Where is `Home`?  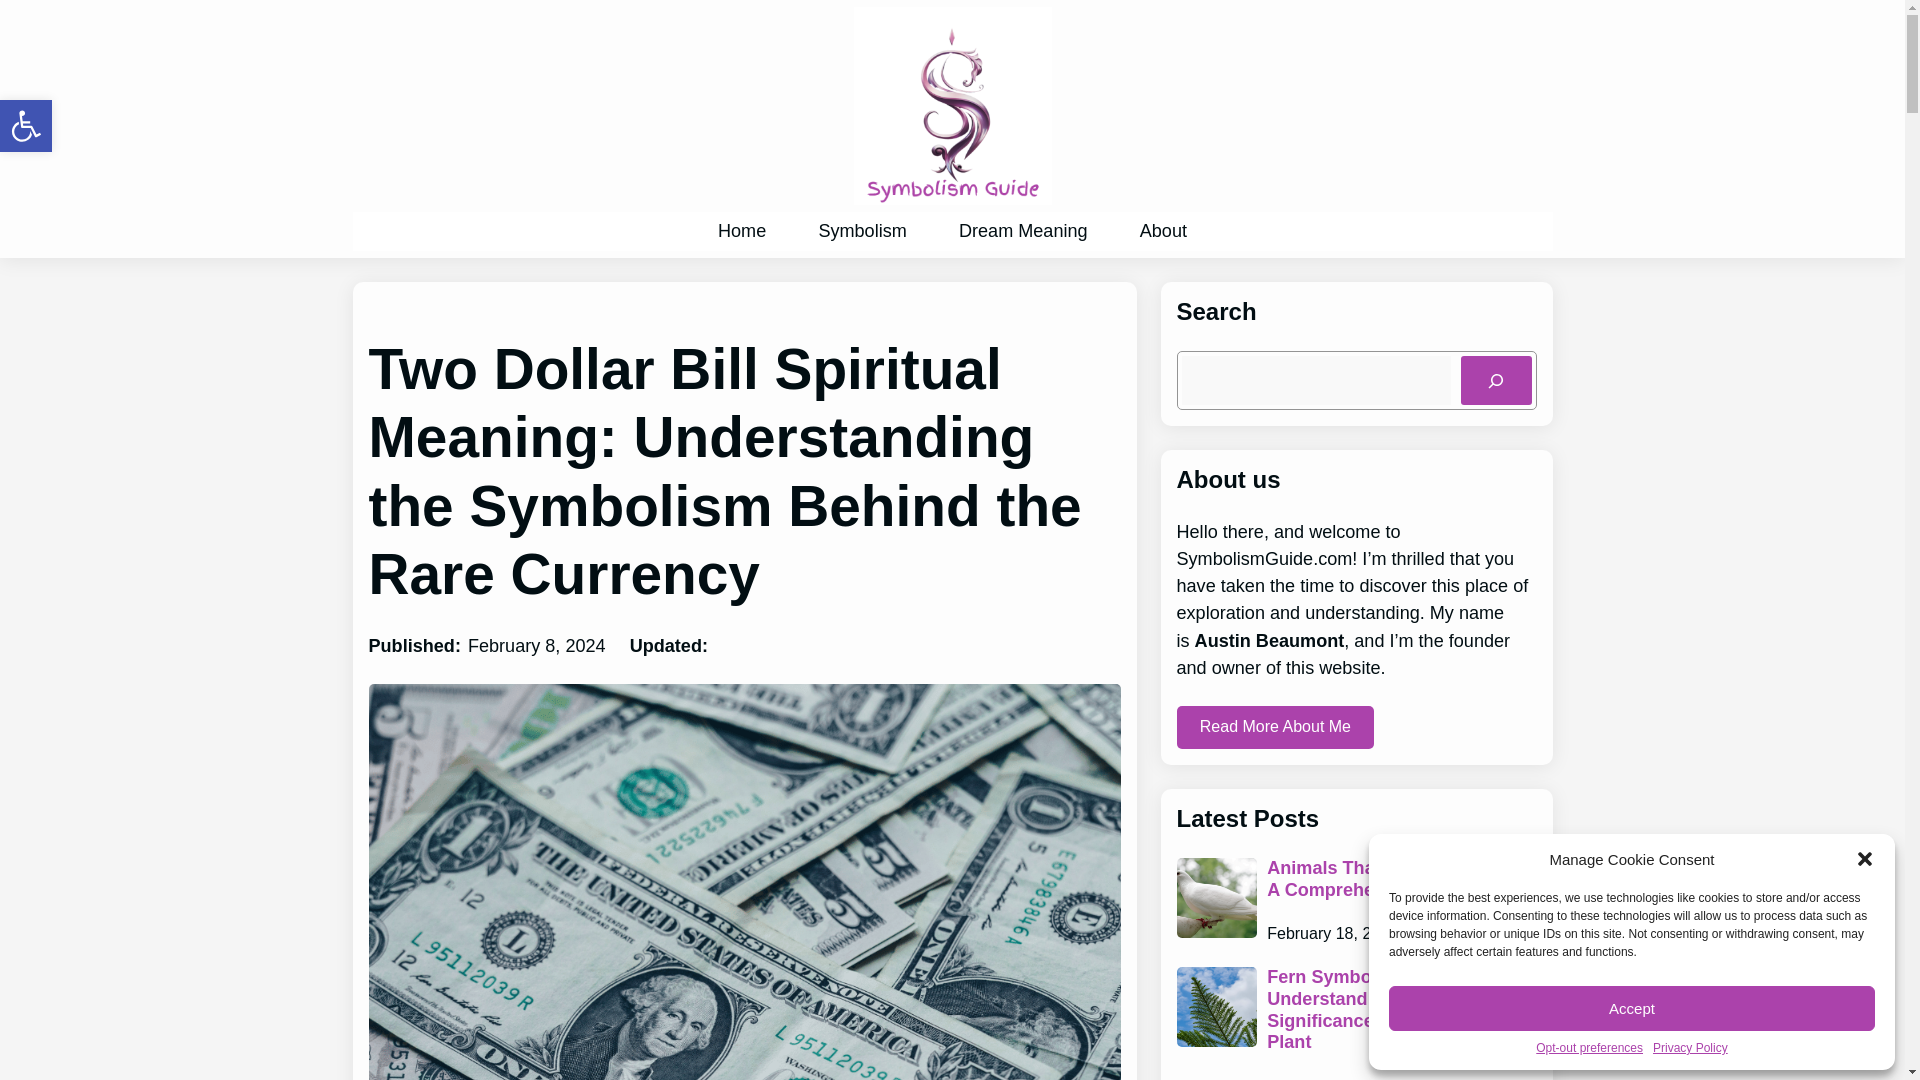
Home is located at coordinates (742, 230).